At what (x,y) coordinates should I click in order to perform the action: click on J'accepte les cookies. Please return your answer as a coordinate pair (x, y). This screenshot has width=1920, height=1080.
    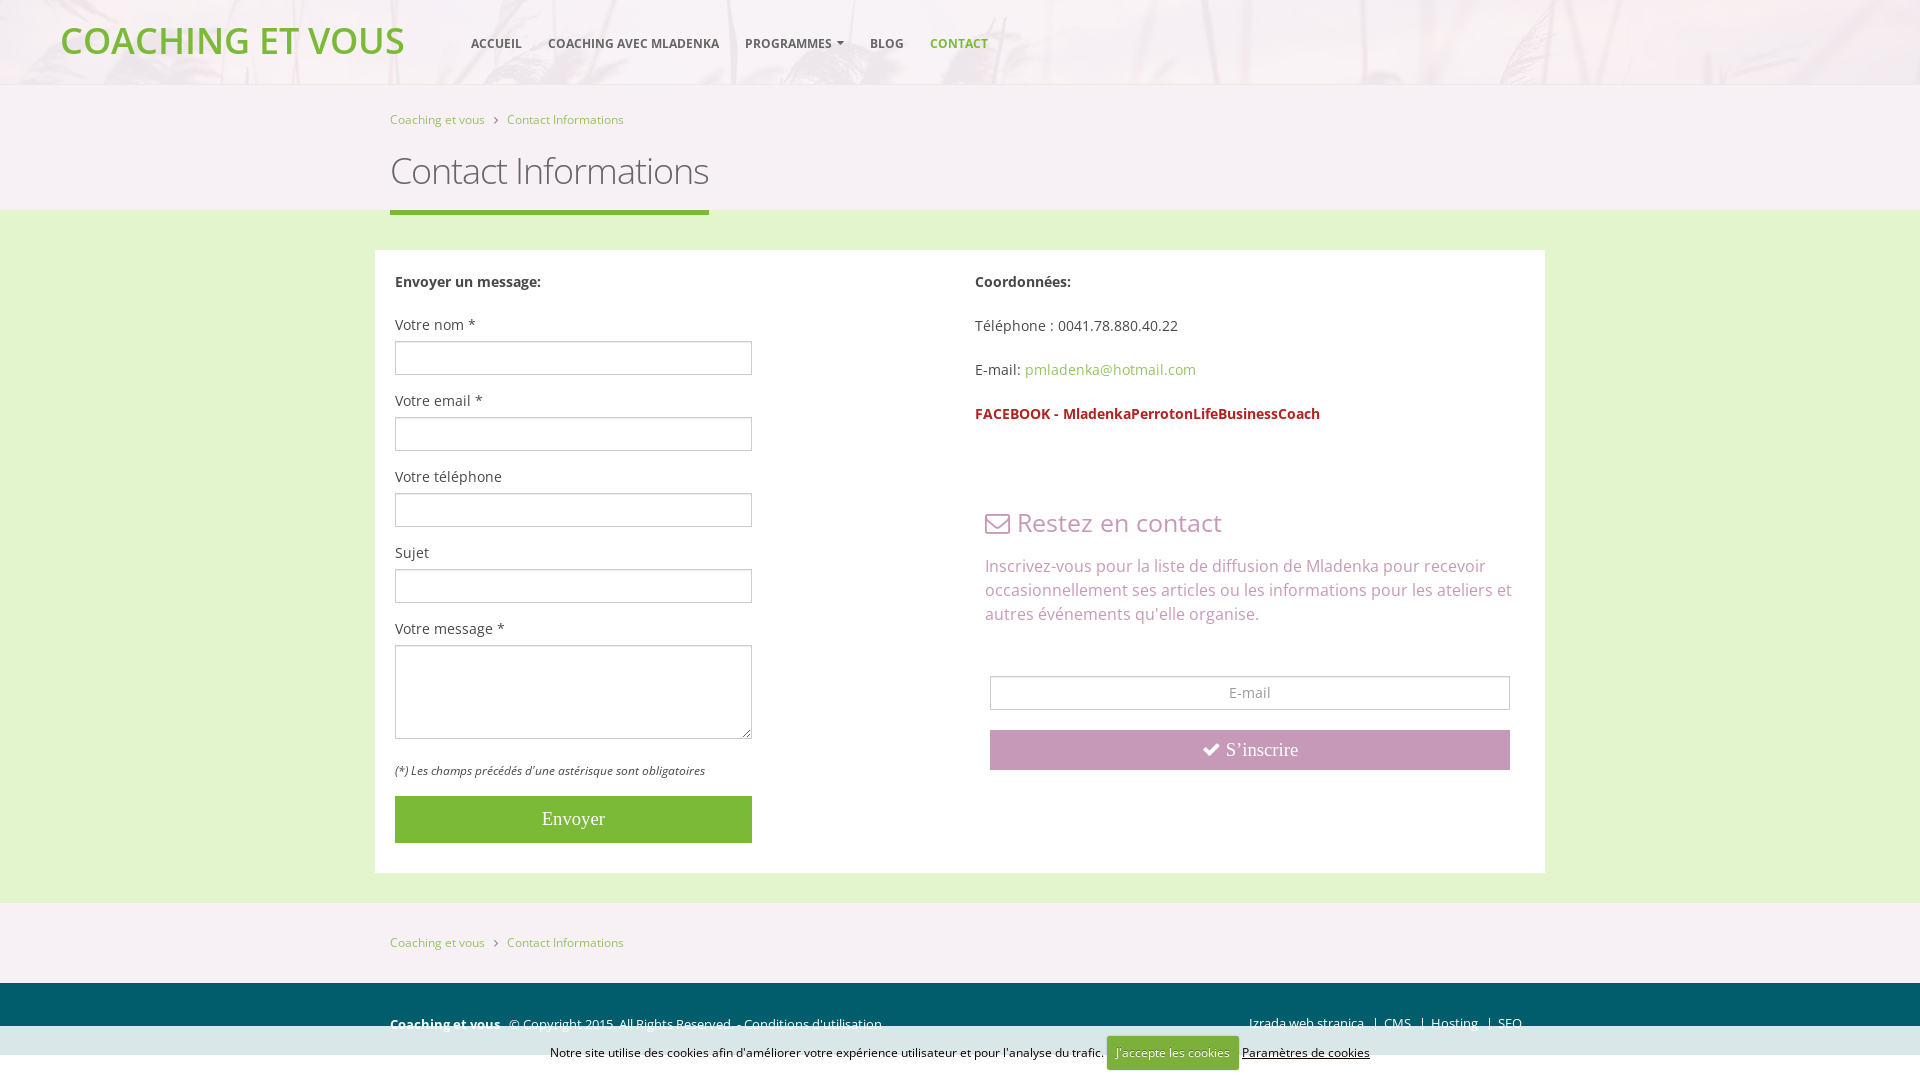
    Looking at the image, I should click on (1173, 1053).